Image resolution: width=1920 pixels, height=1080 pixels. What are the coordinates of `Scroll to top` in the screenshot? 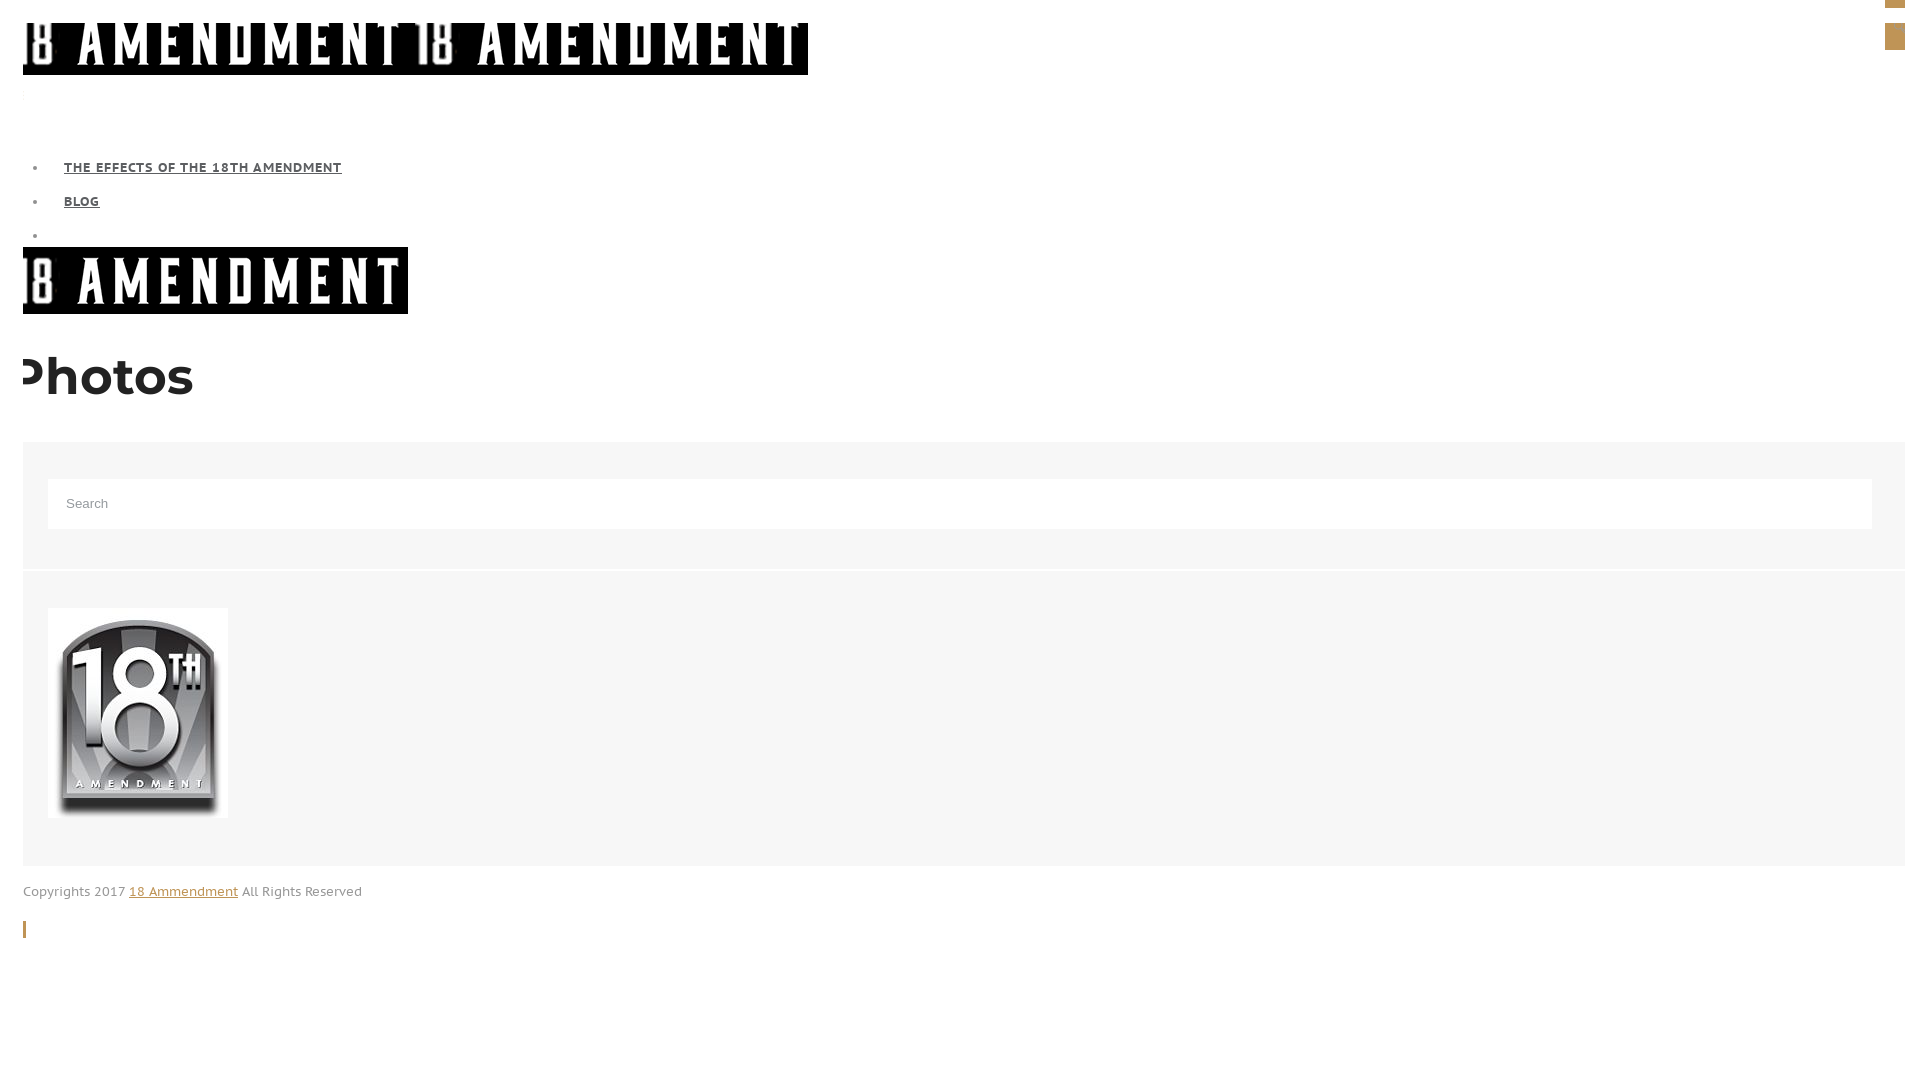 It's located at (17, 930).